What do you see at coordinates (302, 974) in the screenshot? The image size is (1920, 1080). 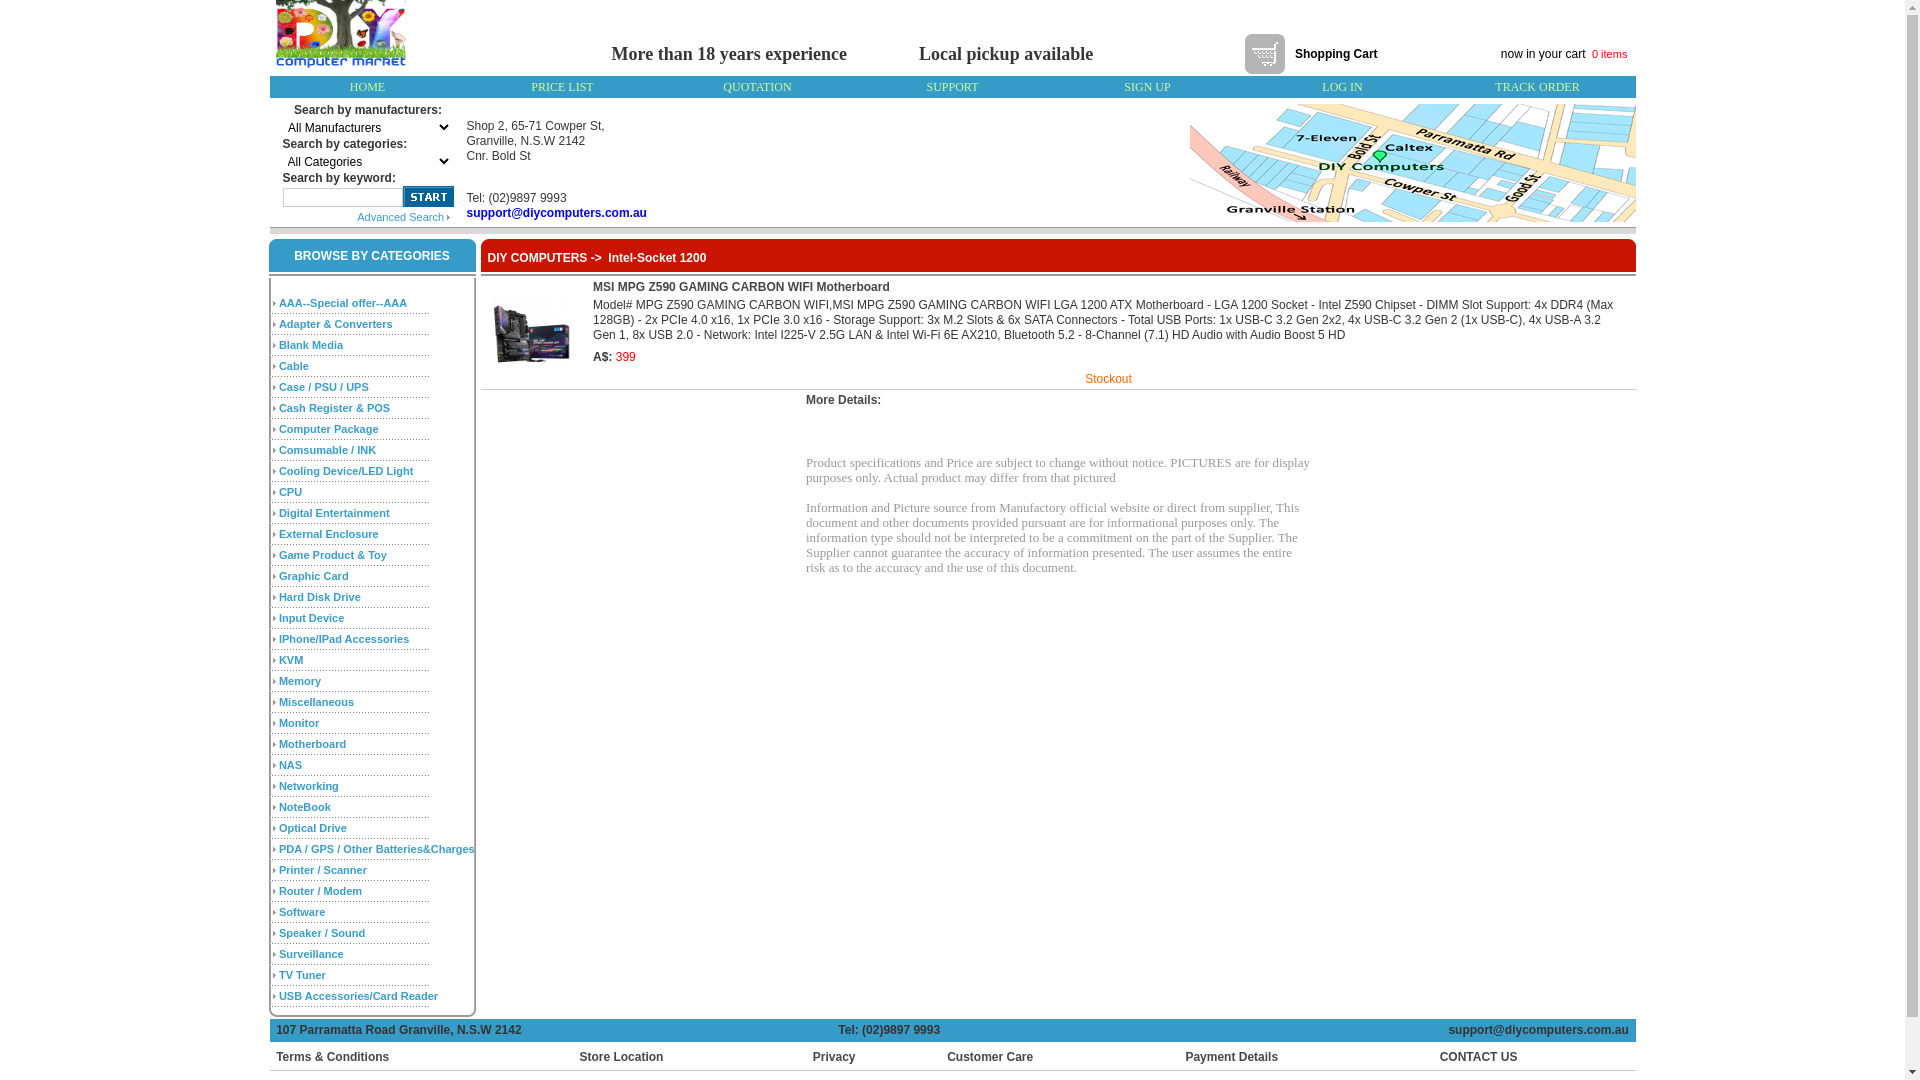 I see `TV Tuner` at bounding box center [302, 974].